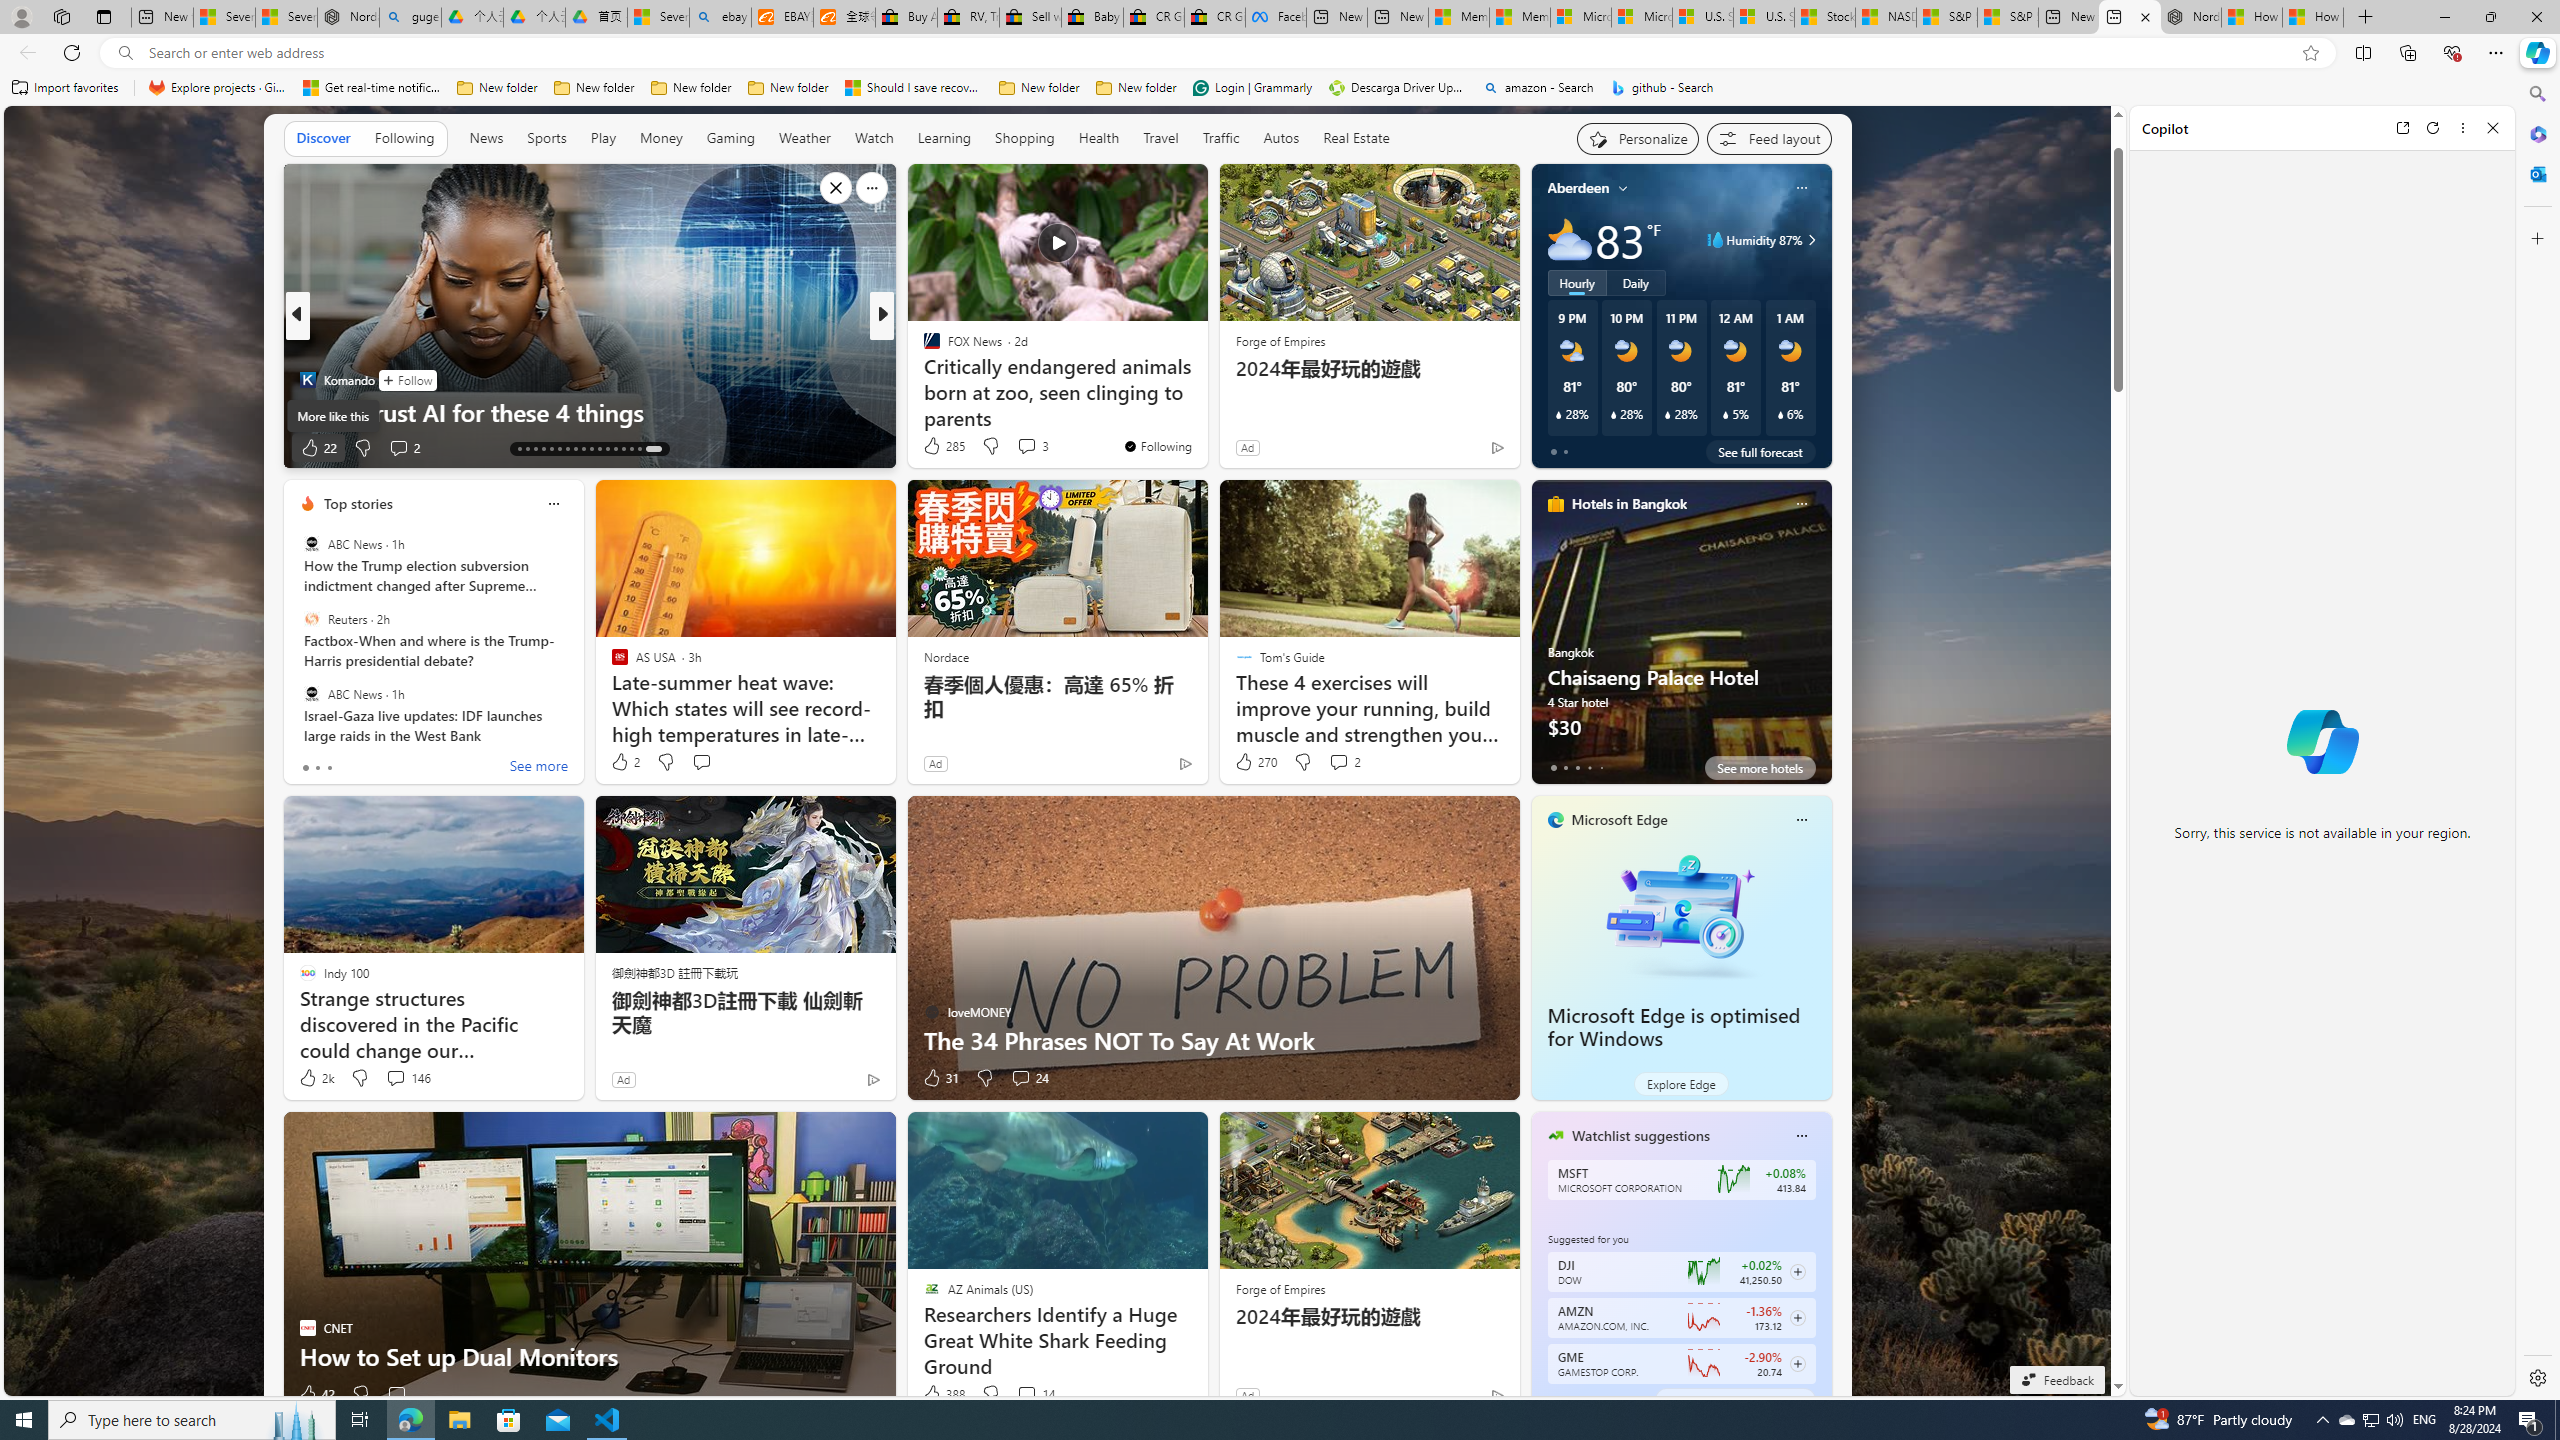 This screenshot has height=1440, width=2560. I want to click on Sports, so click(546, 139).